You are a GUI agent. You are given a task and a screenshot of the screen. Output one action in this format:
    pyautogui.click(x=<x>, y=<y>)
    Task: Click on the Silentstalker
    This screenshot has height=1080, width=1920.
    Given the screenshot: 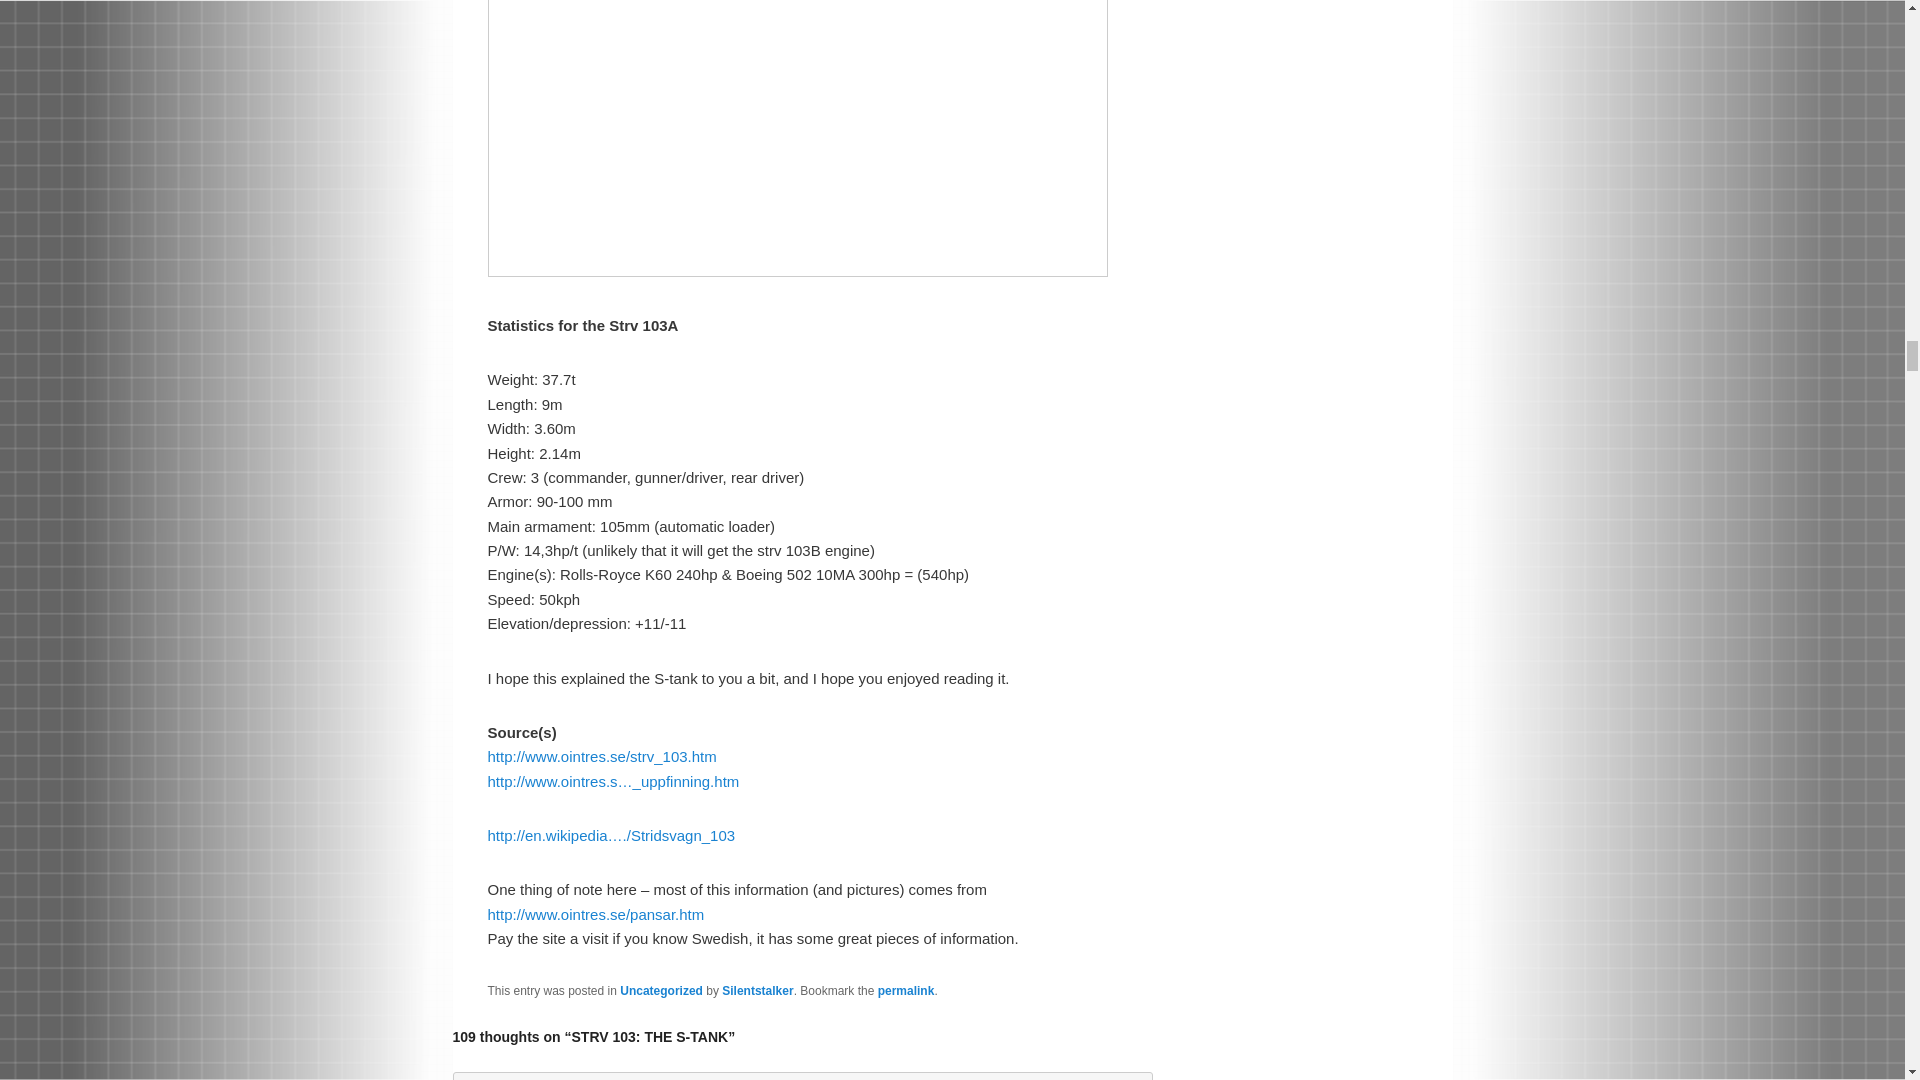 What is the action you would take?
    pyautogui.click(x=756, y=990)
    